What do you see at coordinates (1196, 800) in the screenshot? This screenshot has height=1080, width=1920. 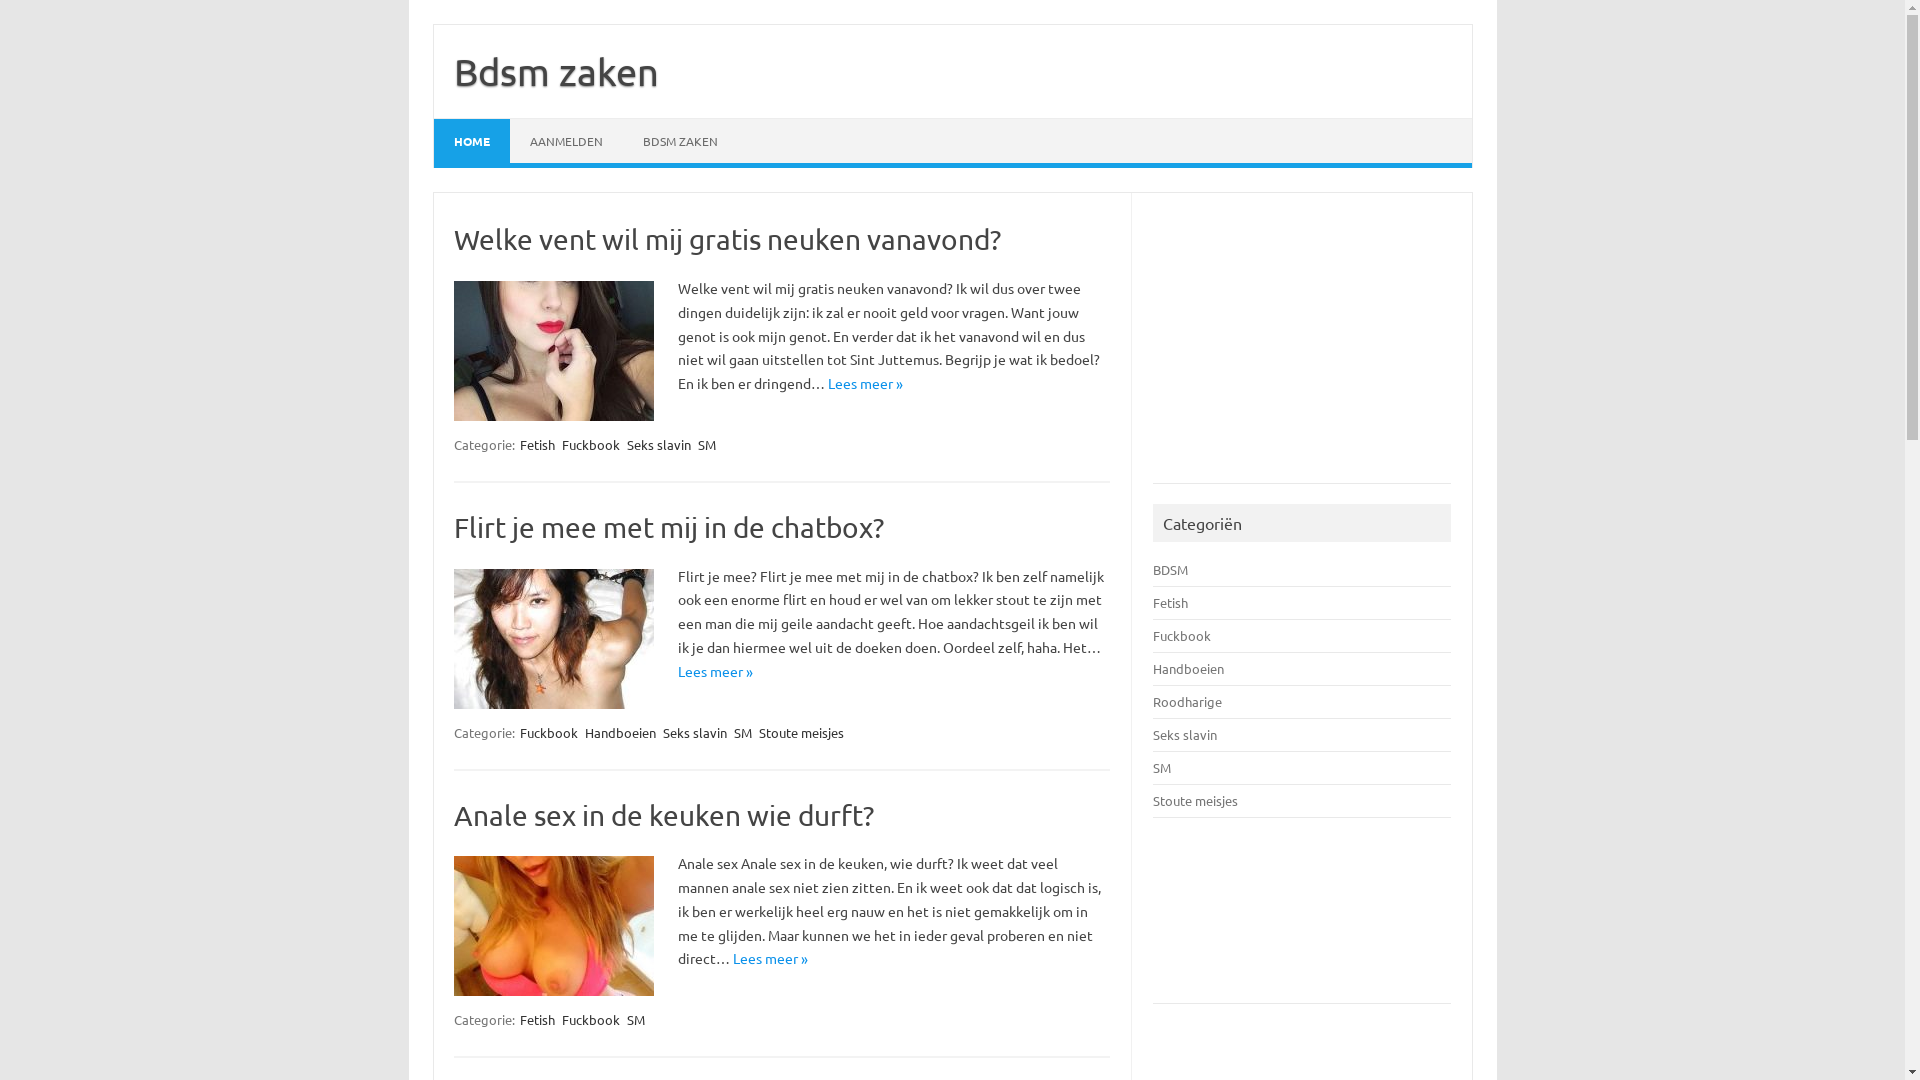 I see `Stoute meisjes` at bounding box center [1196, 800].